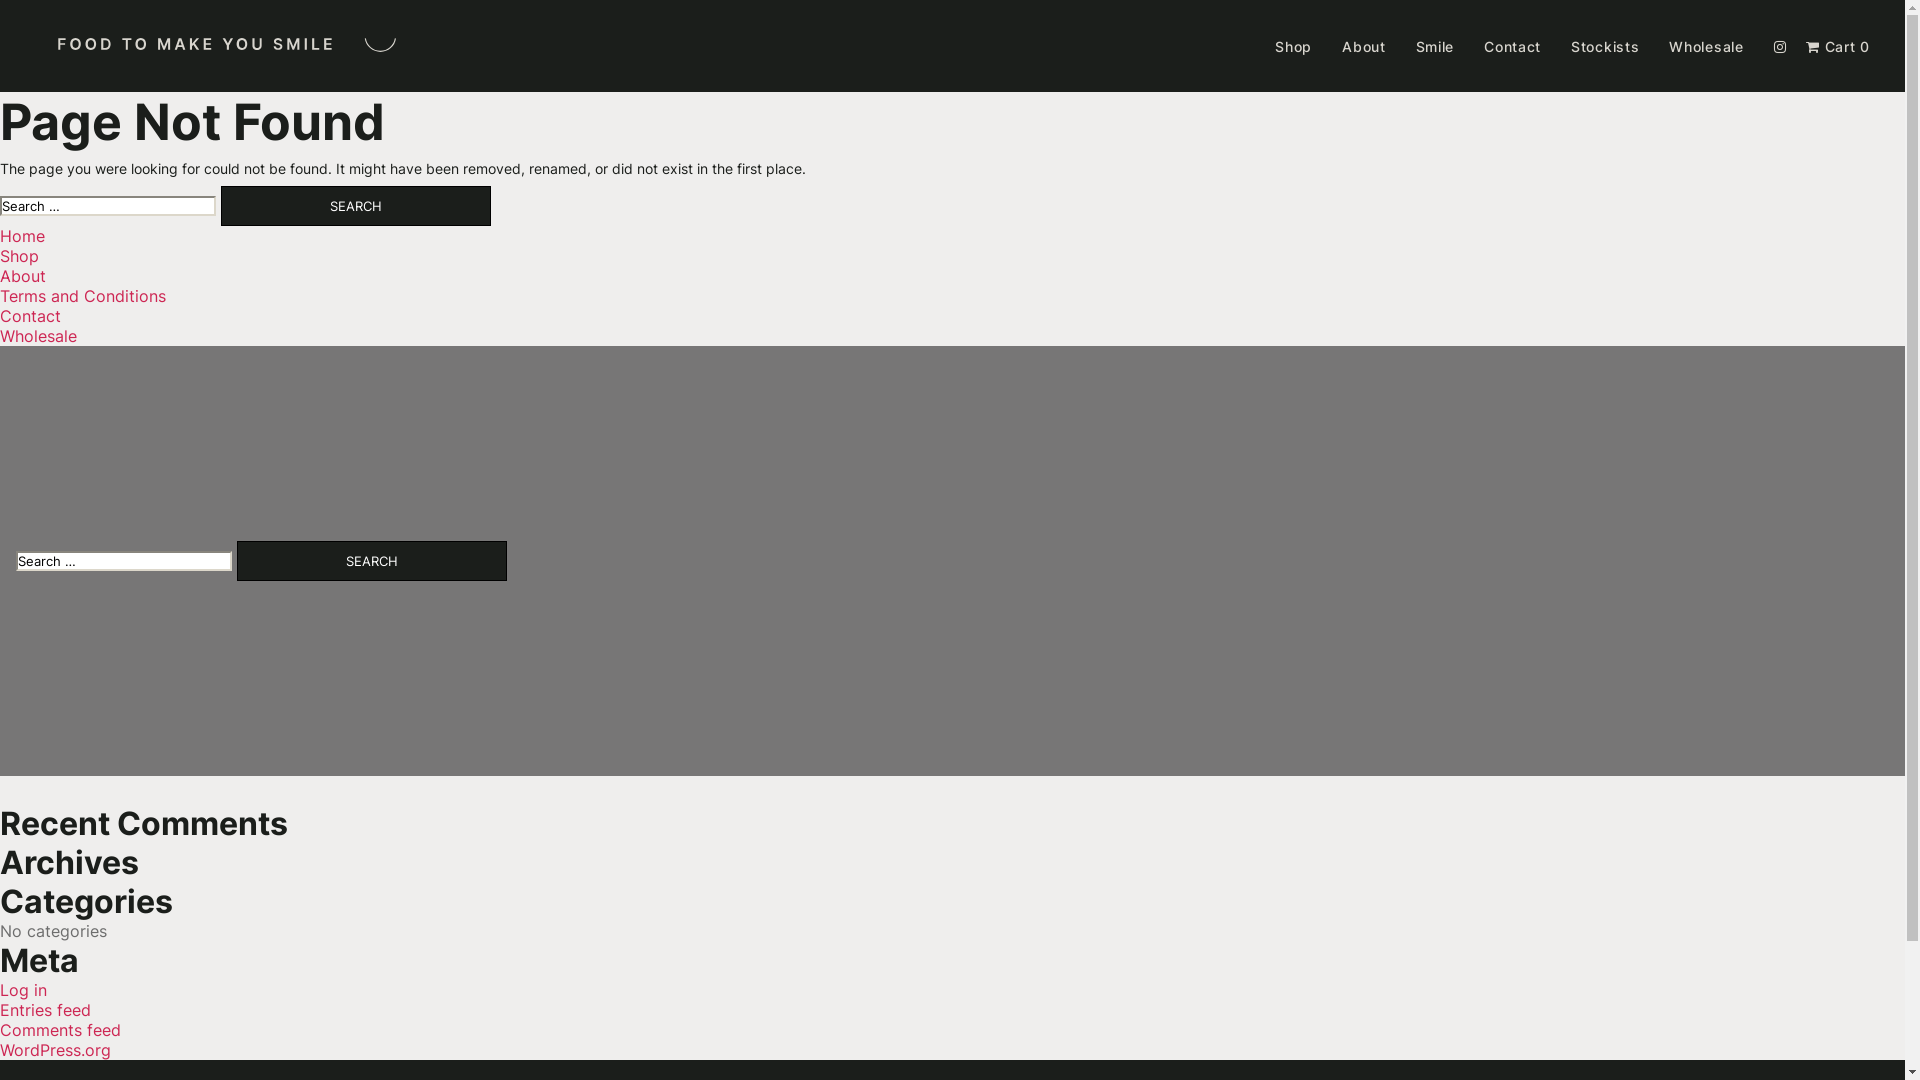 The width and height of the screenshot is (1920, 1080). What do you see at coordinates (23, 276) in the screenshot?
I see `About` at bounding box center [23, 276].